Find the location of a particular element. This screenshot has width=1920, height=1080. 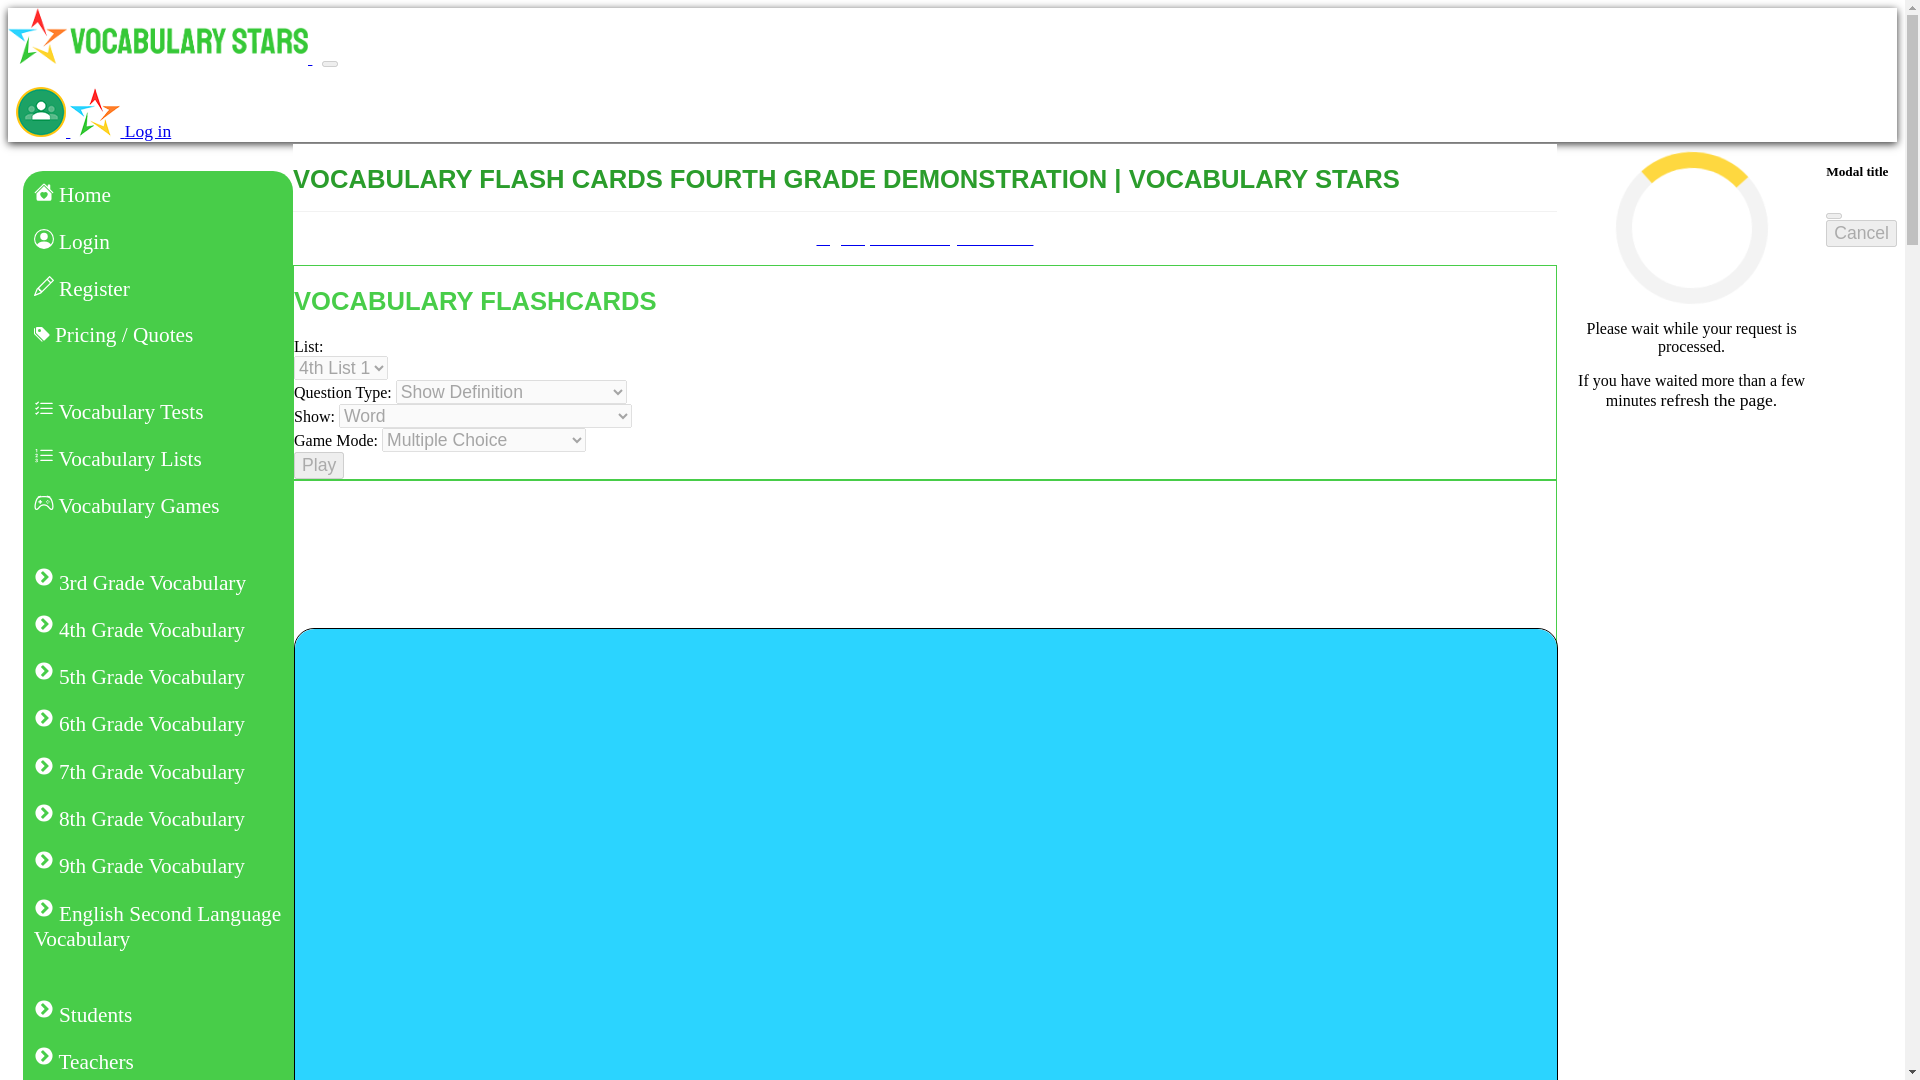

Register is located at coordinates (158, 288).